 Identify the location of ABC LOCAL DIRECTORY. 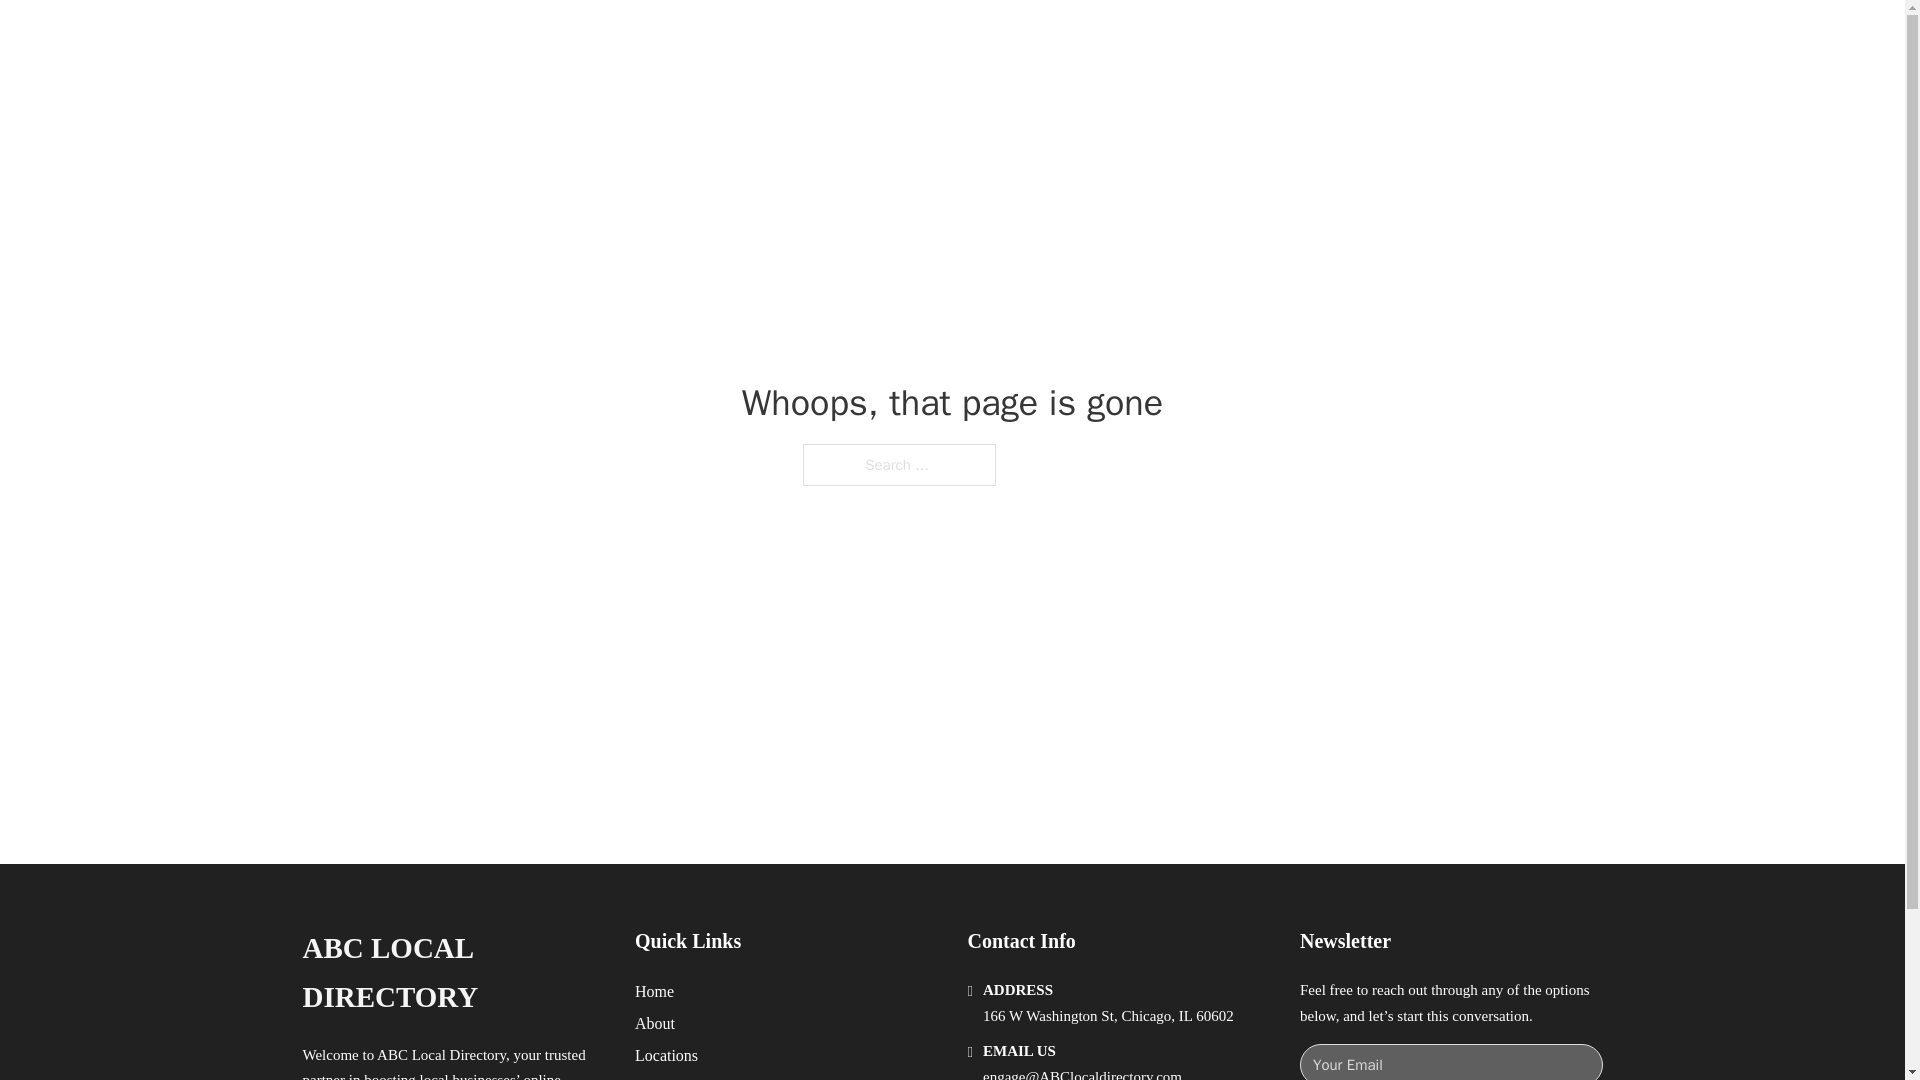
(452, 973).